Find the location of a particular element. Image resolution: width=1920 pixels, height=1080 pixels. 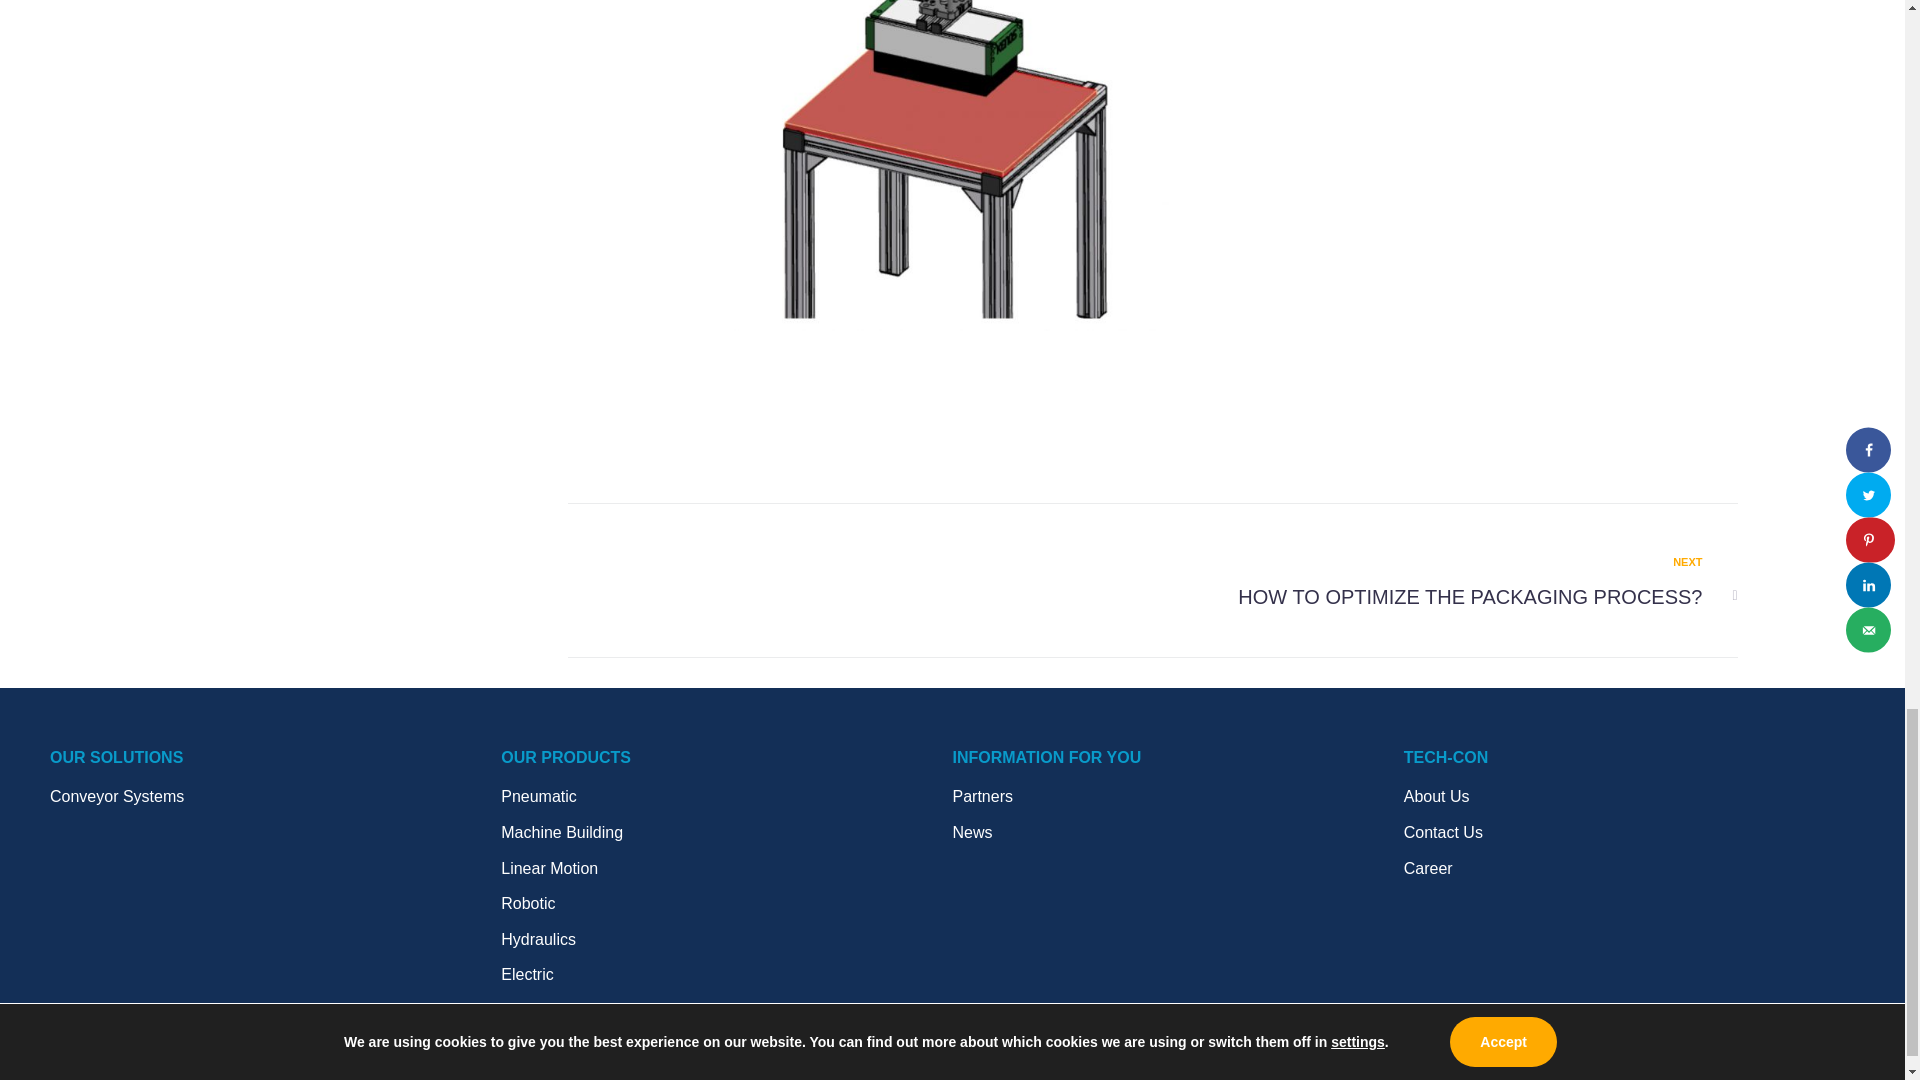

OUR SOLUTIONS is located at coordinates (1435, 583).